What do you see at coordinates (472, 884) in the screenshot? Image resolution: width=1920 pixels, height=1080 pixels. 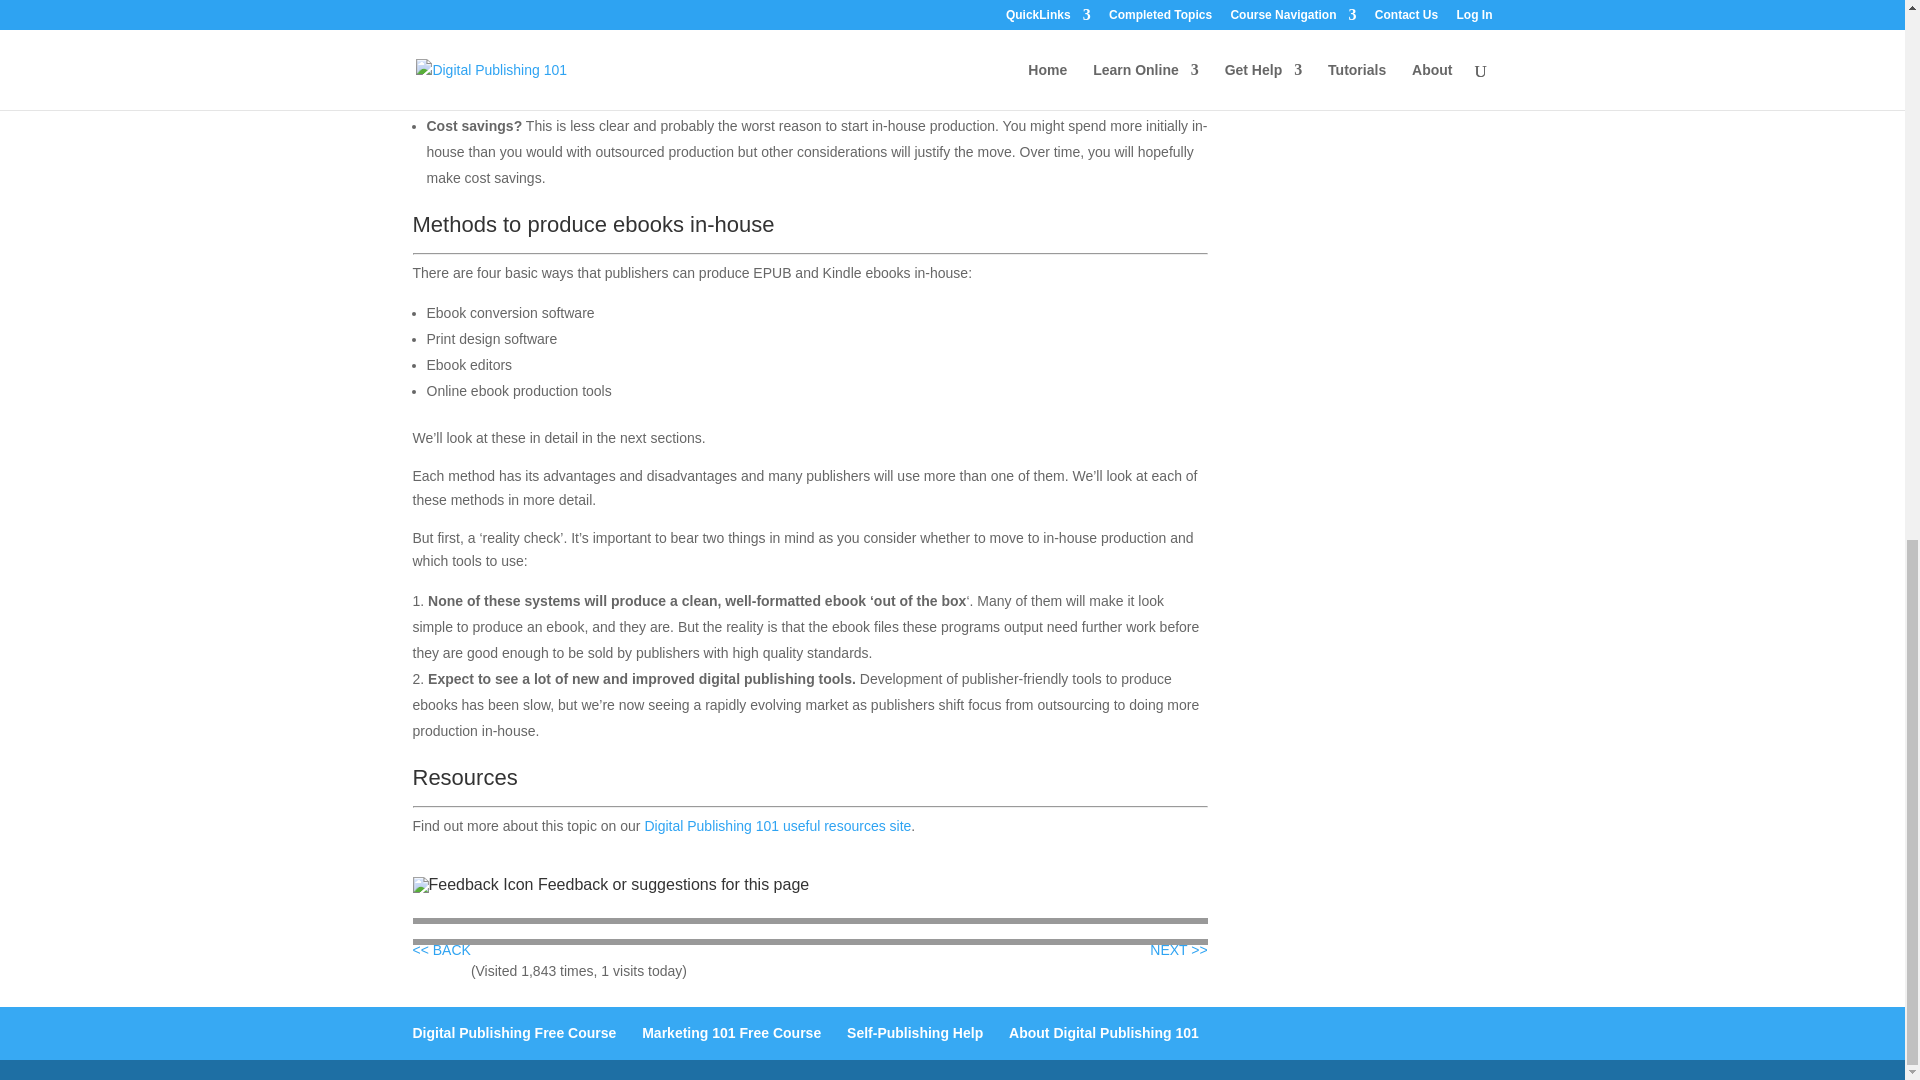 I see `Feedback Icon` at bounding box center [472, 884].